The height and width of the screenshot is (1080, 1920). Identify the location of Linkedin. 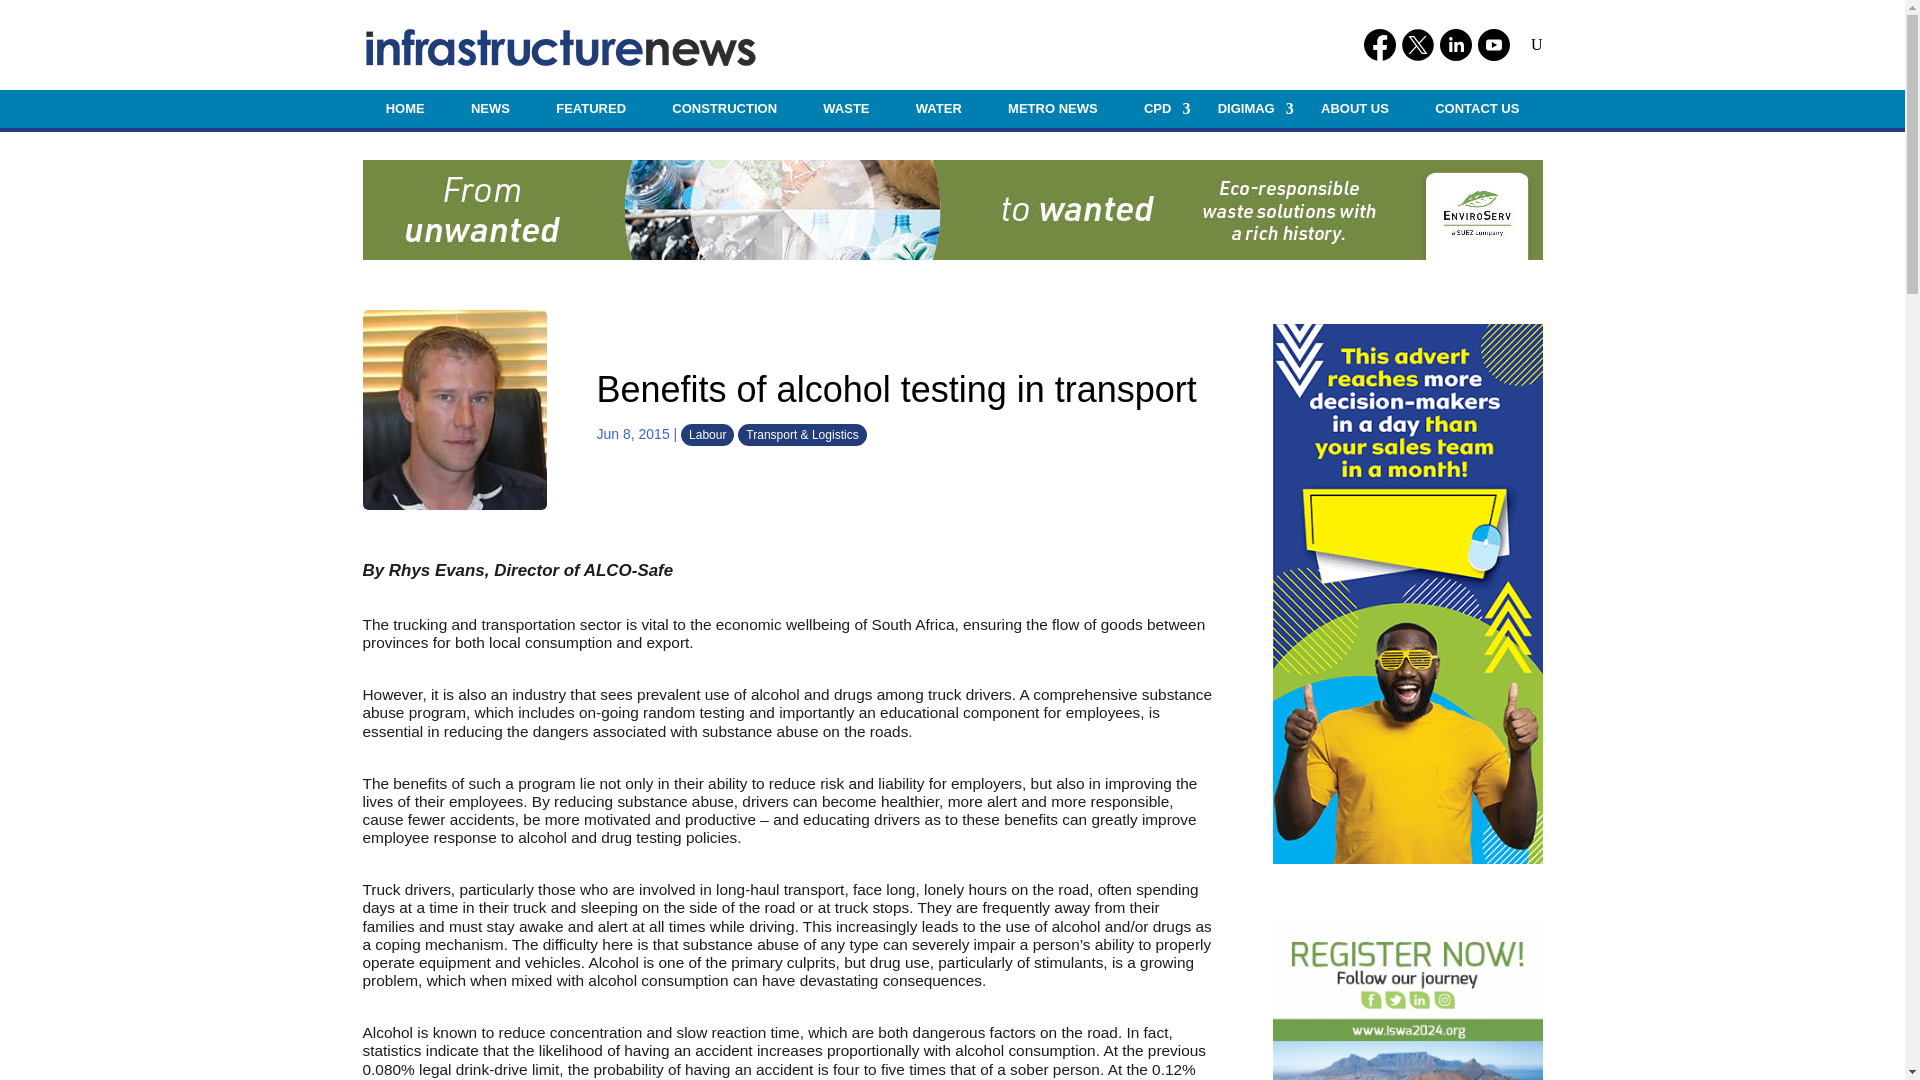
(1456, 44).